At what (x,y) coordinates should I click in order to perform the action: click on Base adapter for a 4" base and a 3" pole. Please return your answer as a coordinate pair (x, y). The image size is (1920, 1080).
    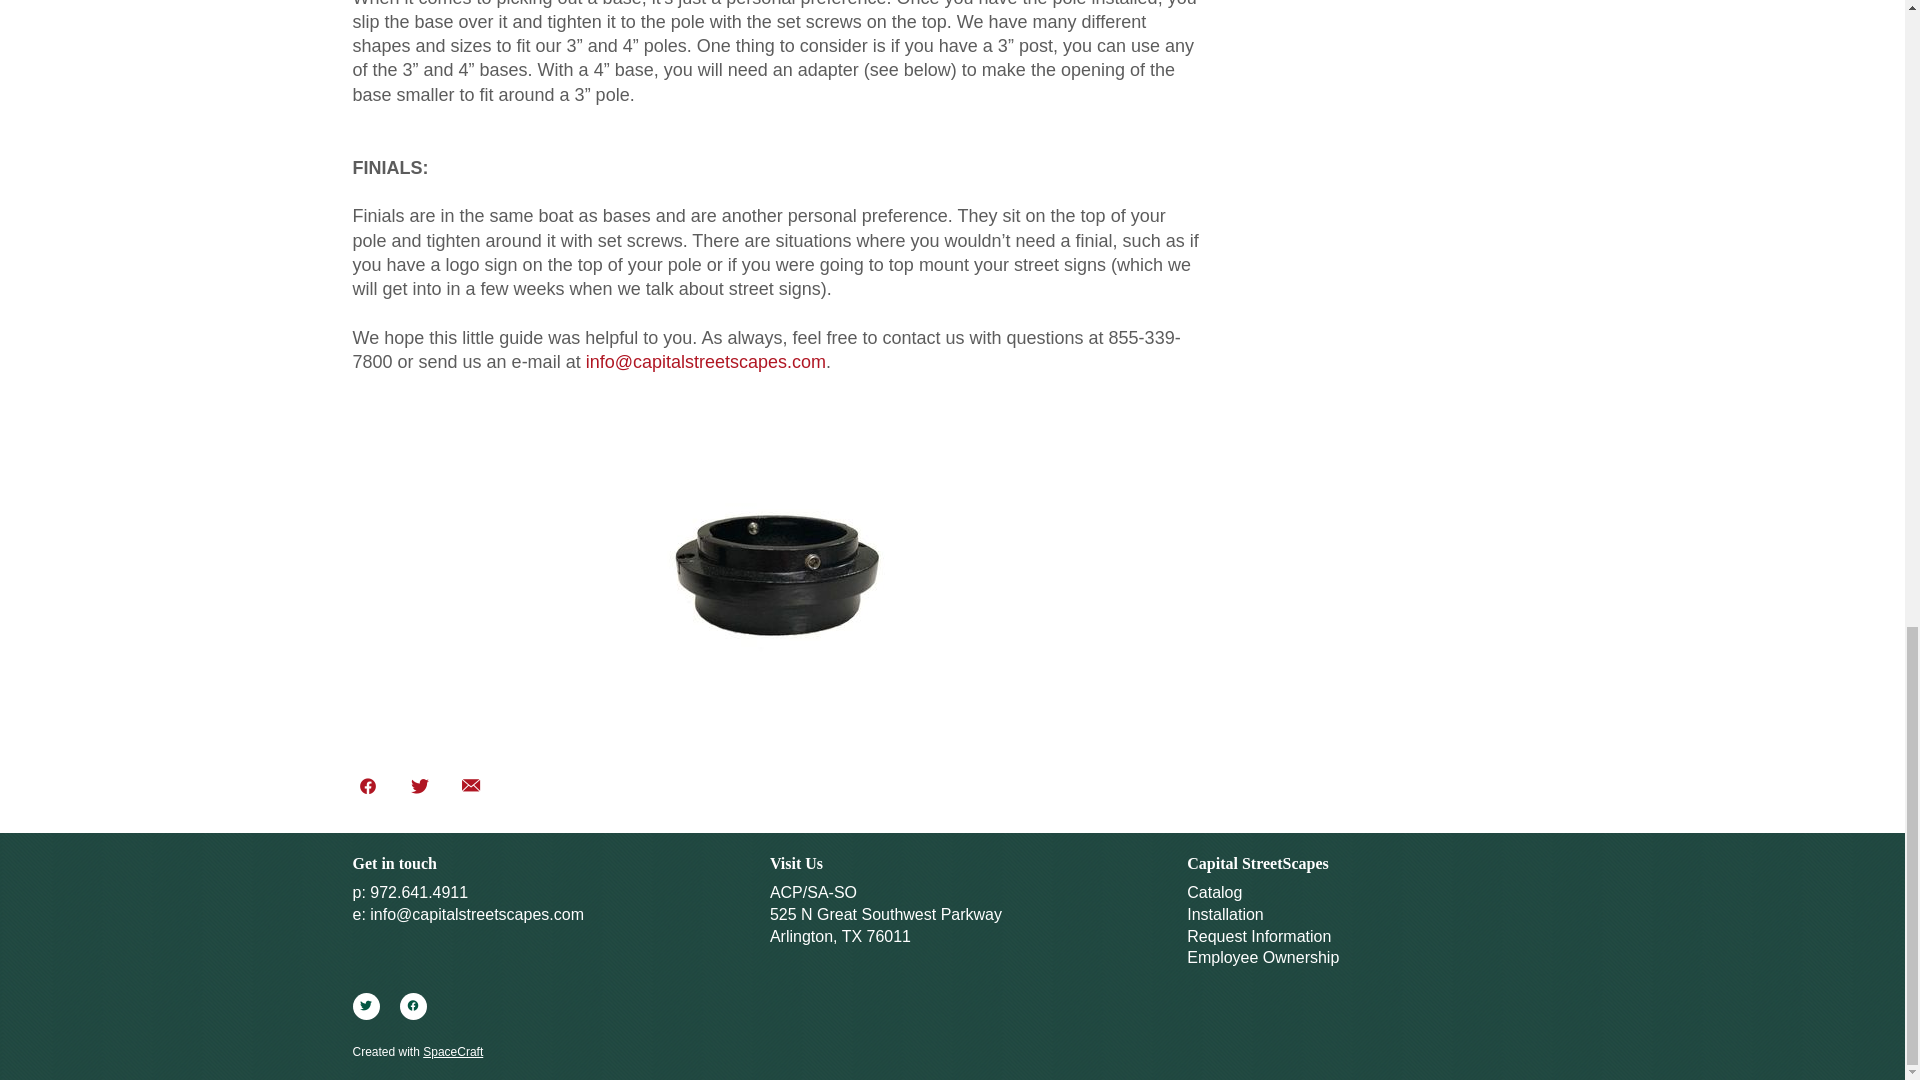
    Looking at the image, I should click on (777, 572).